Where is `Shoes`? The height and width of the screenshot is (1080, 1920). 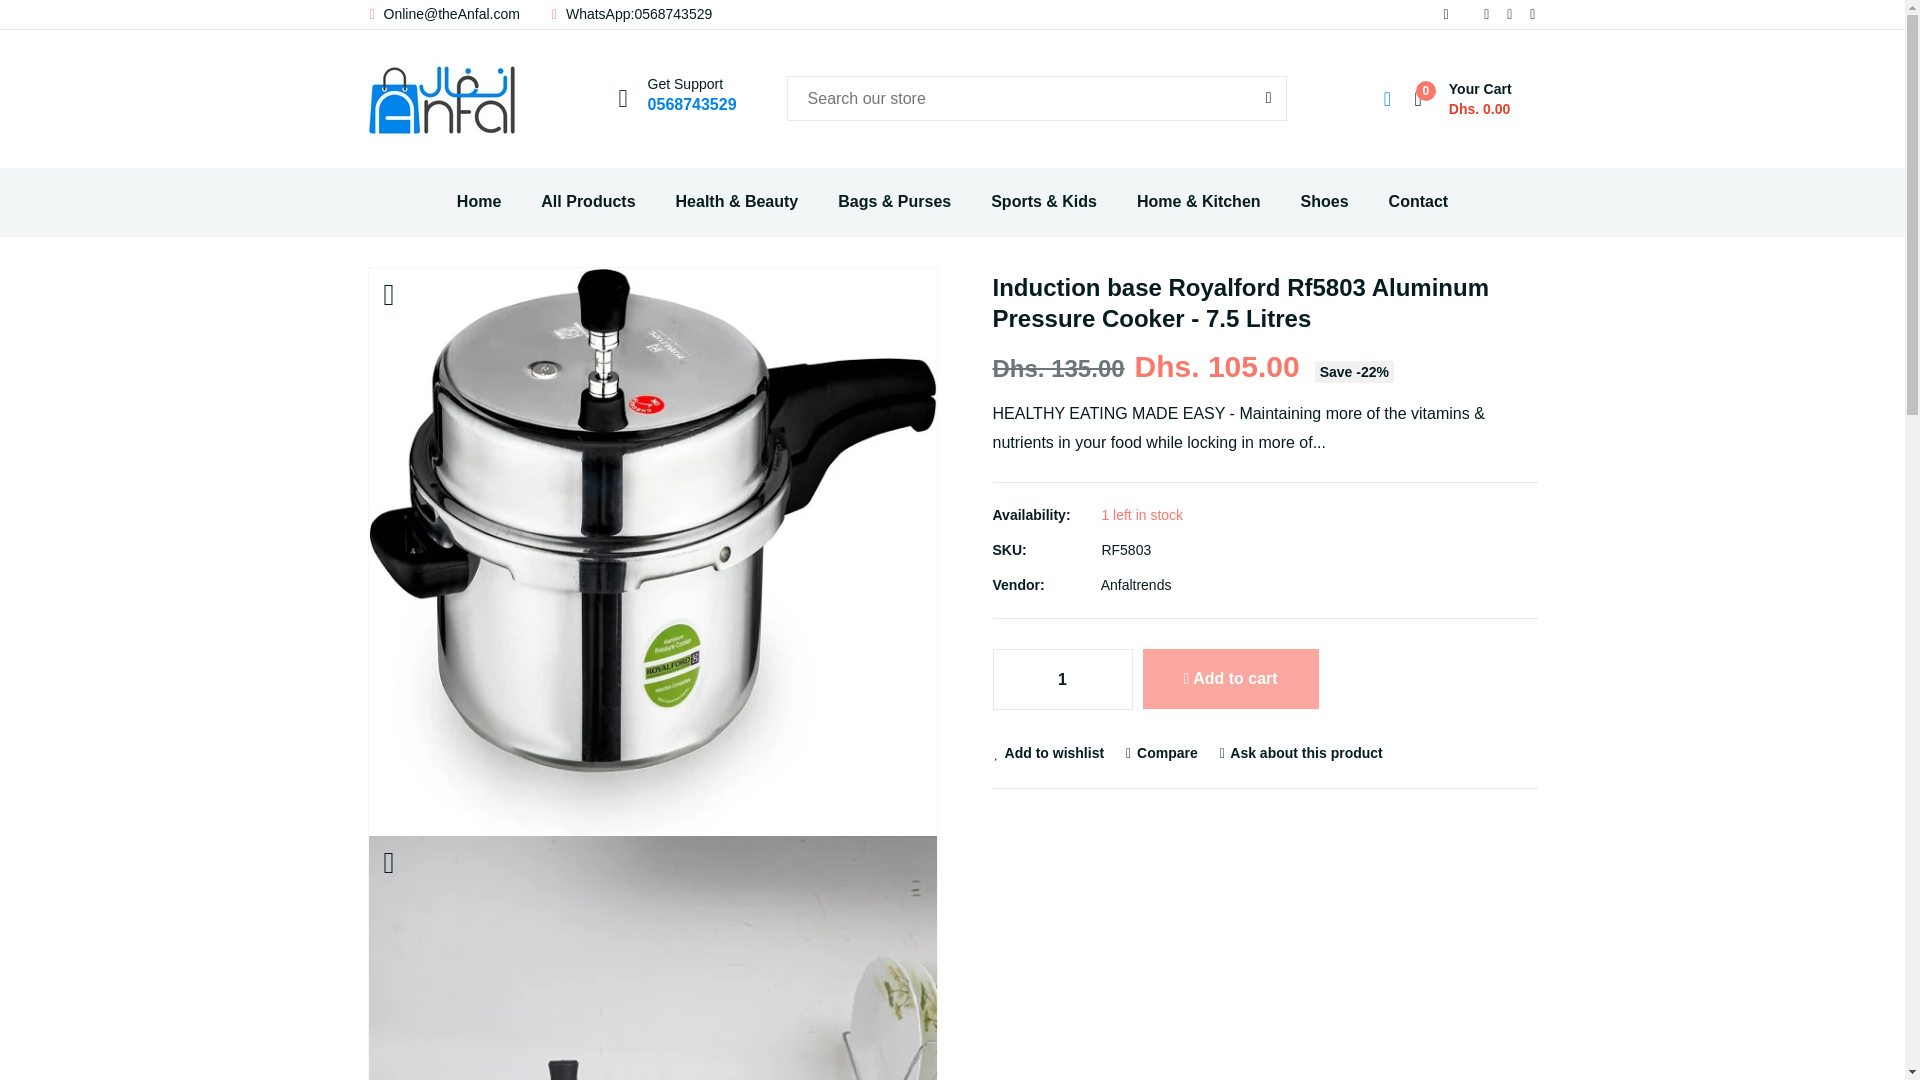 Shoes is located at coordinates (1324, 202).